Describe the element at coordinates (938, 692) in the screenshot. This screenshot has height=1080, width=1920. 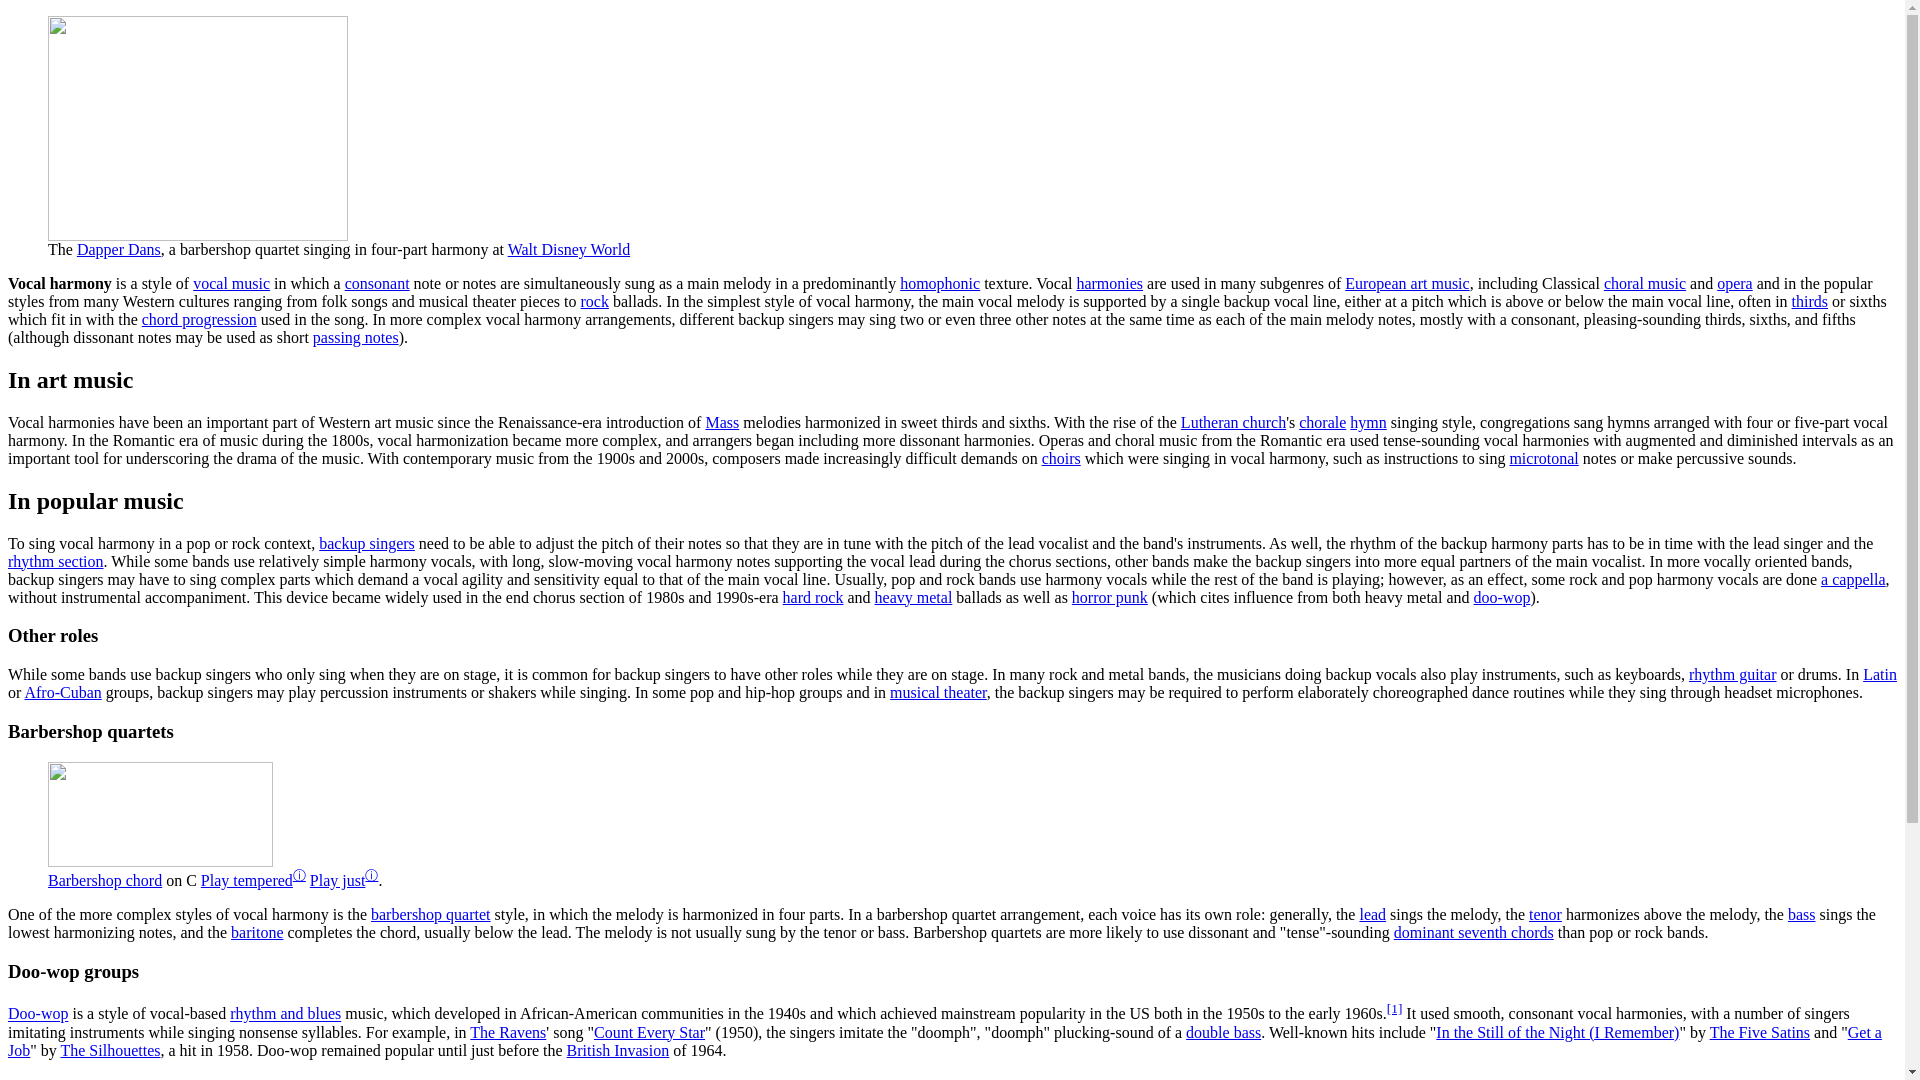
I see `musical theater` at that location.